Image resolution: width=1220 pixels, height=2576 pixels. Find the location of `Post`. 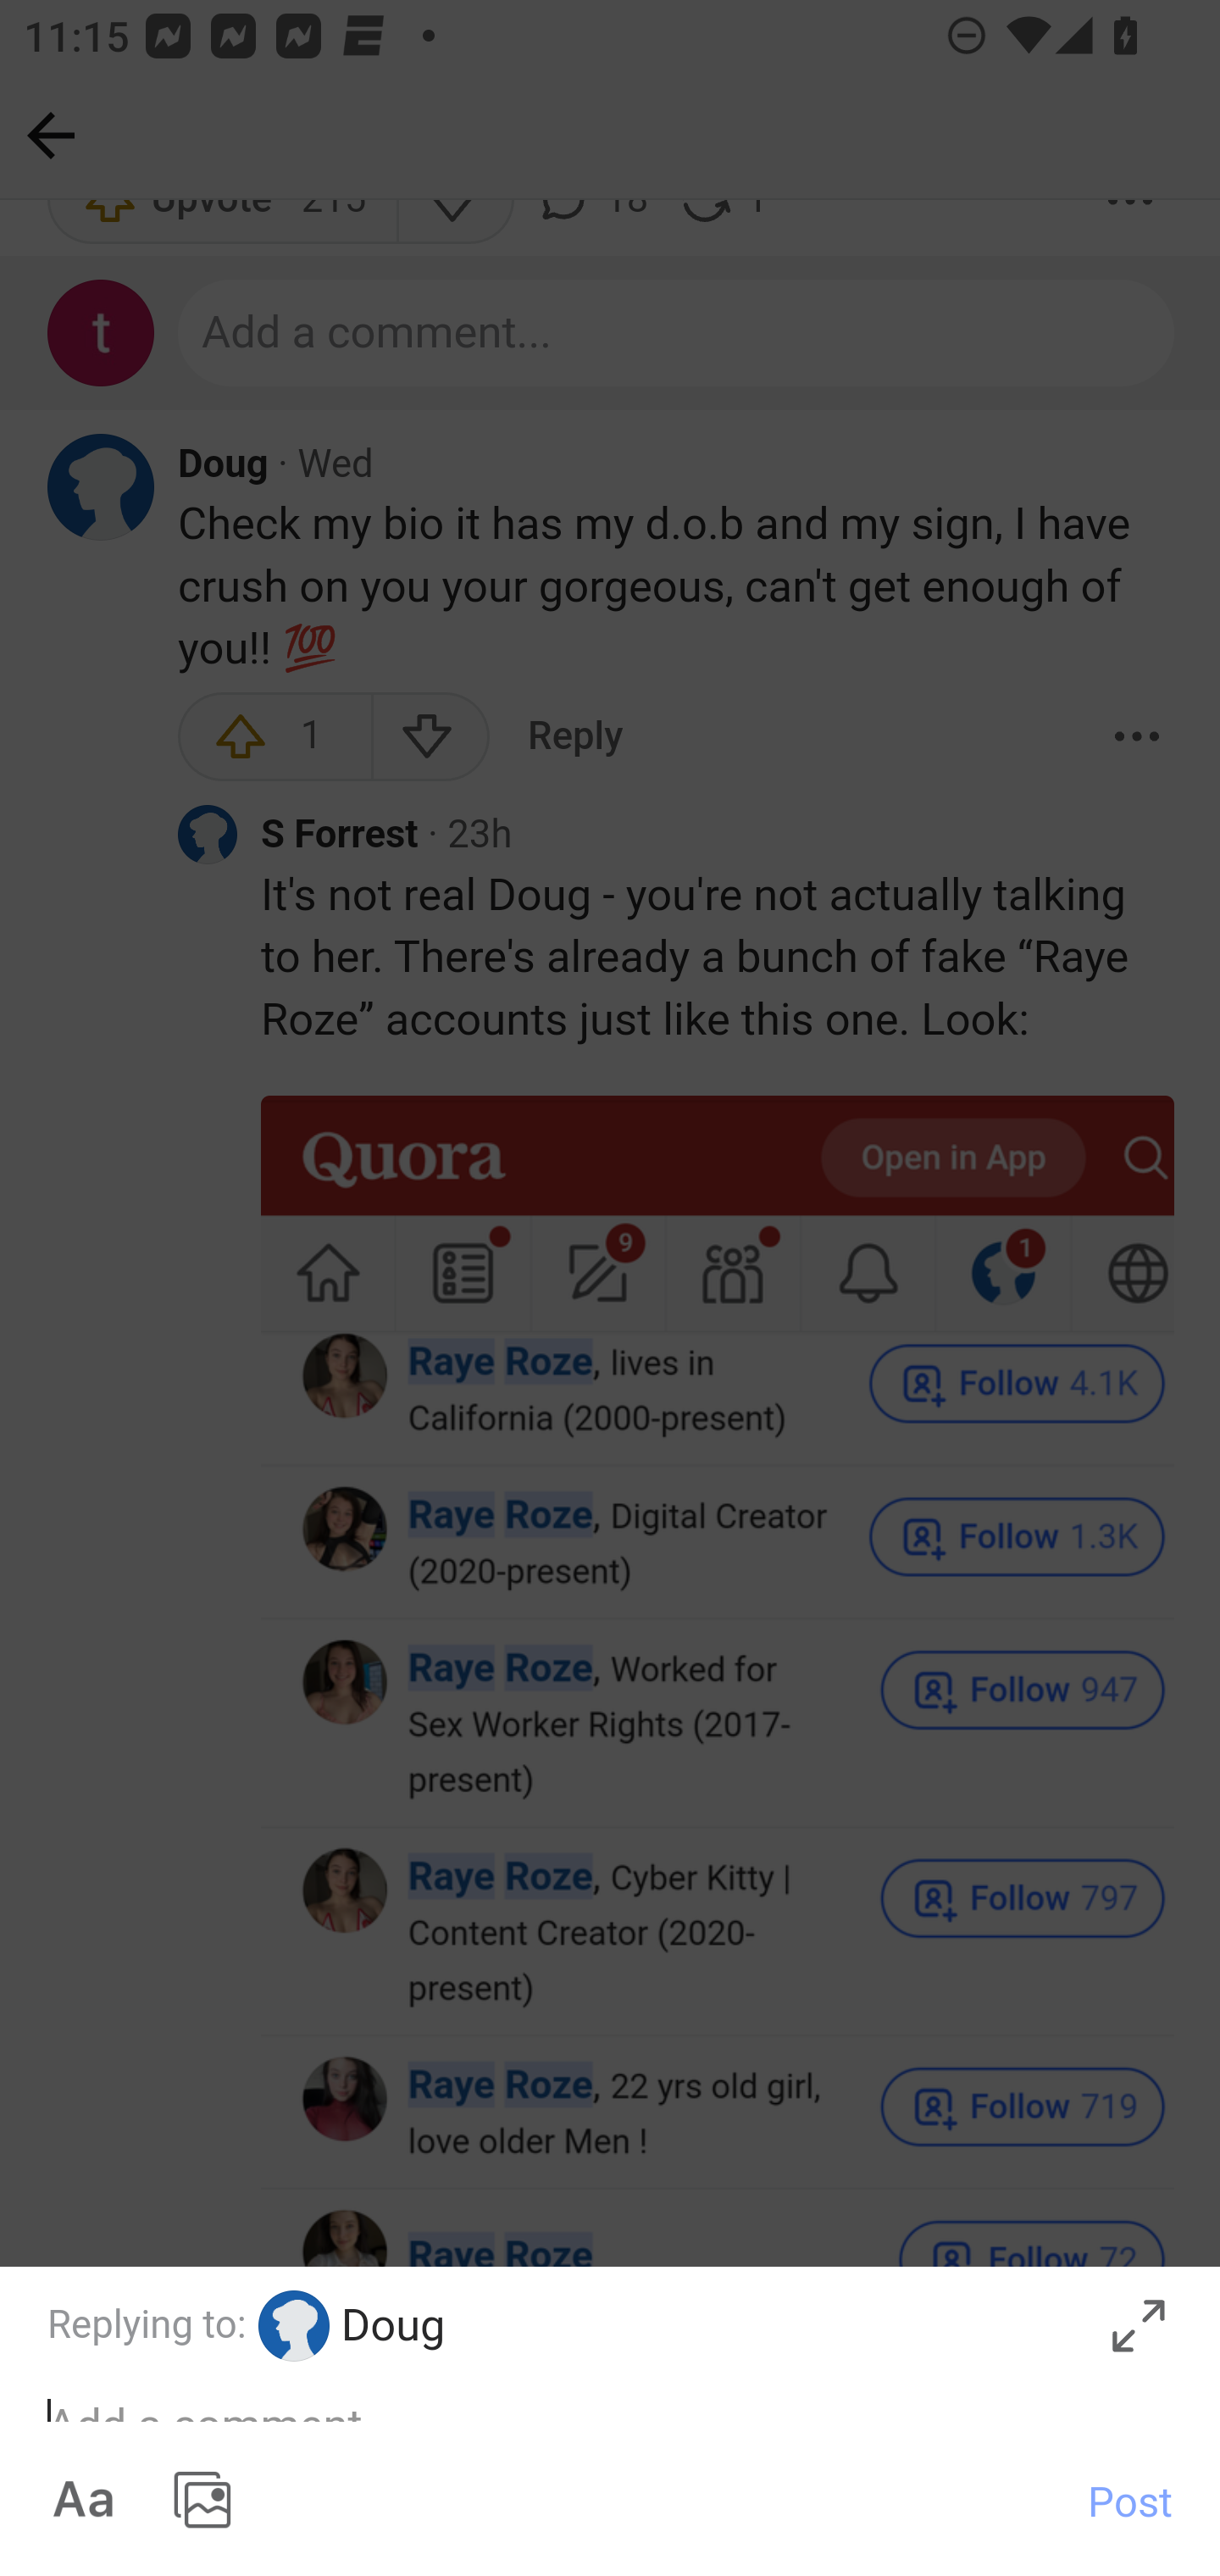

Post is located at coordinates (1130, 2500).